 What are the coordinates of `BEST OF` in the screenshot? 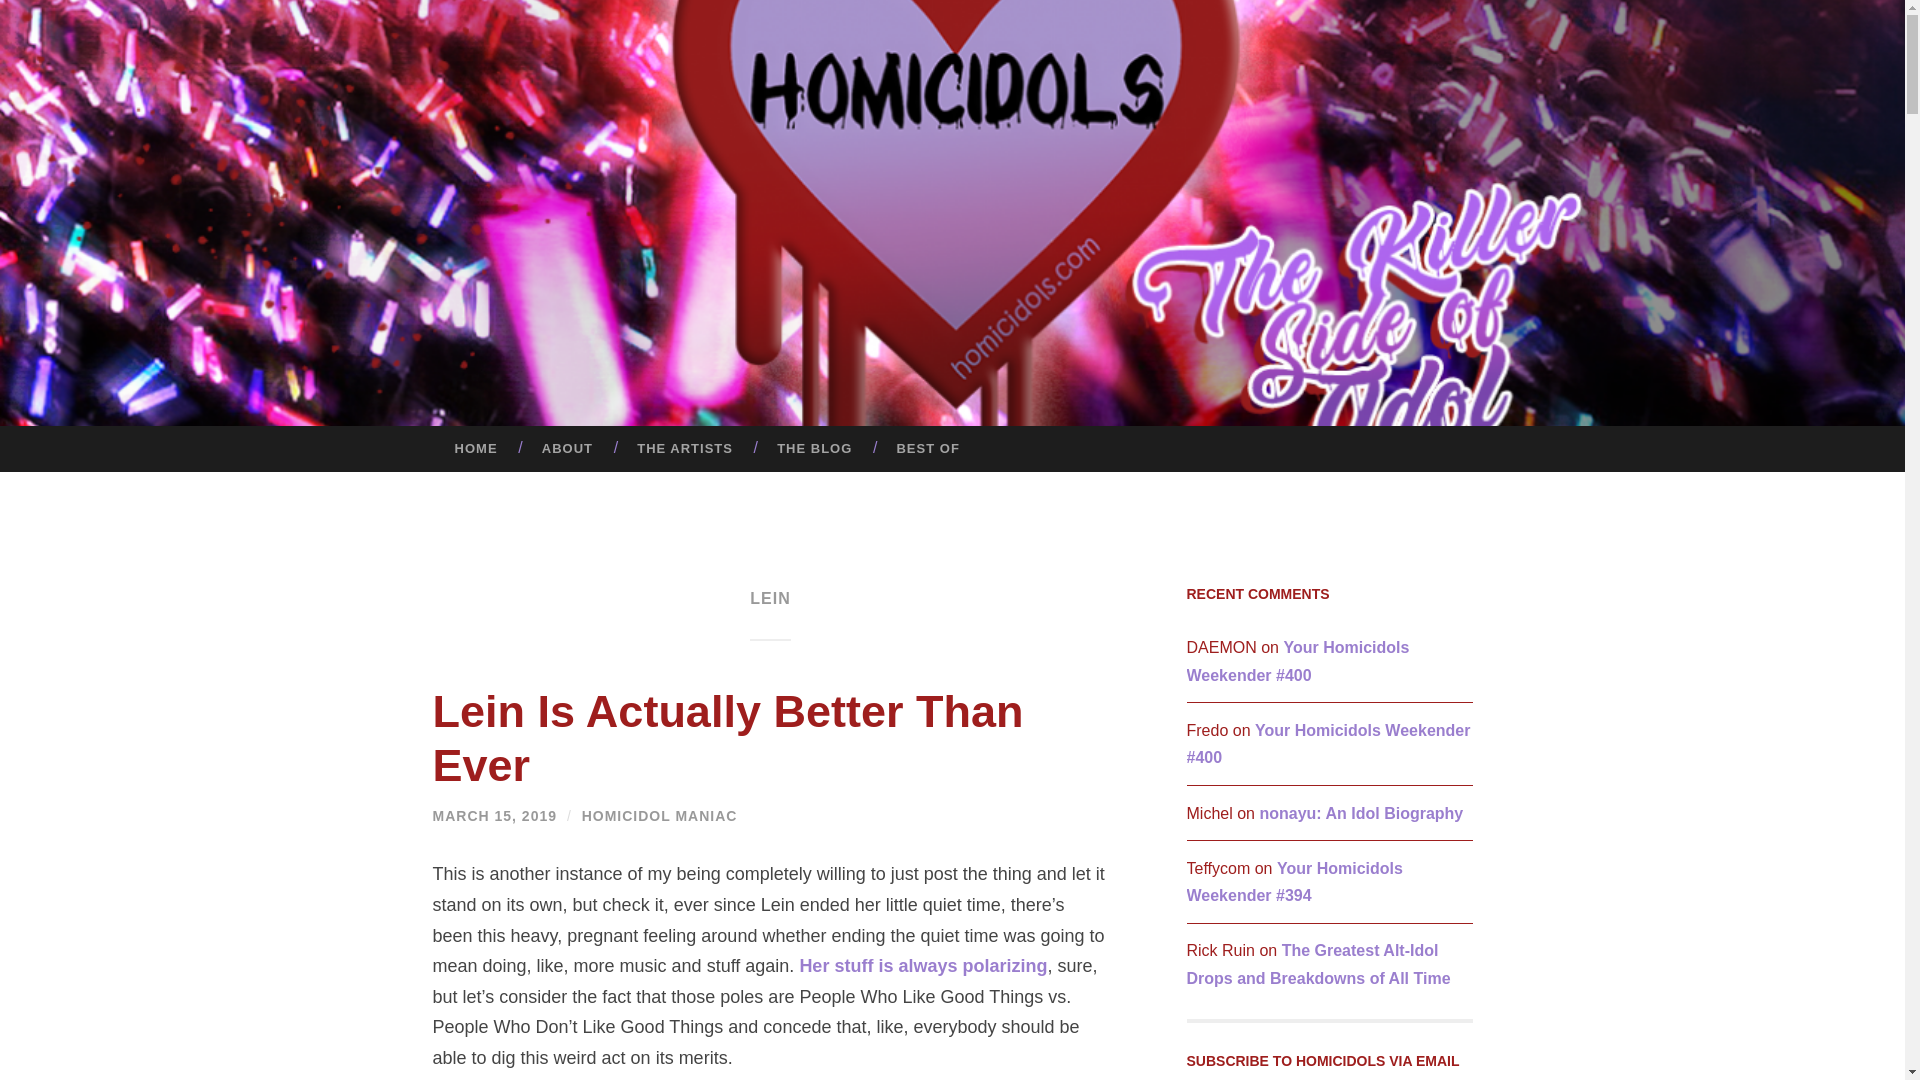 It's located at (927, 448).